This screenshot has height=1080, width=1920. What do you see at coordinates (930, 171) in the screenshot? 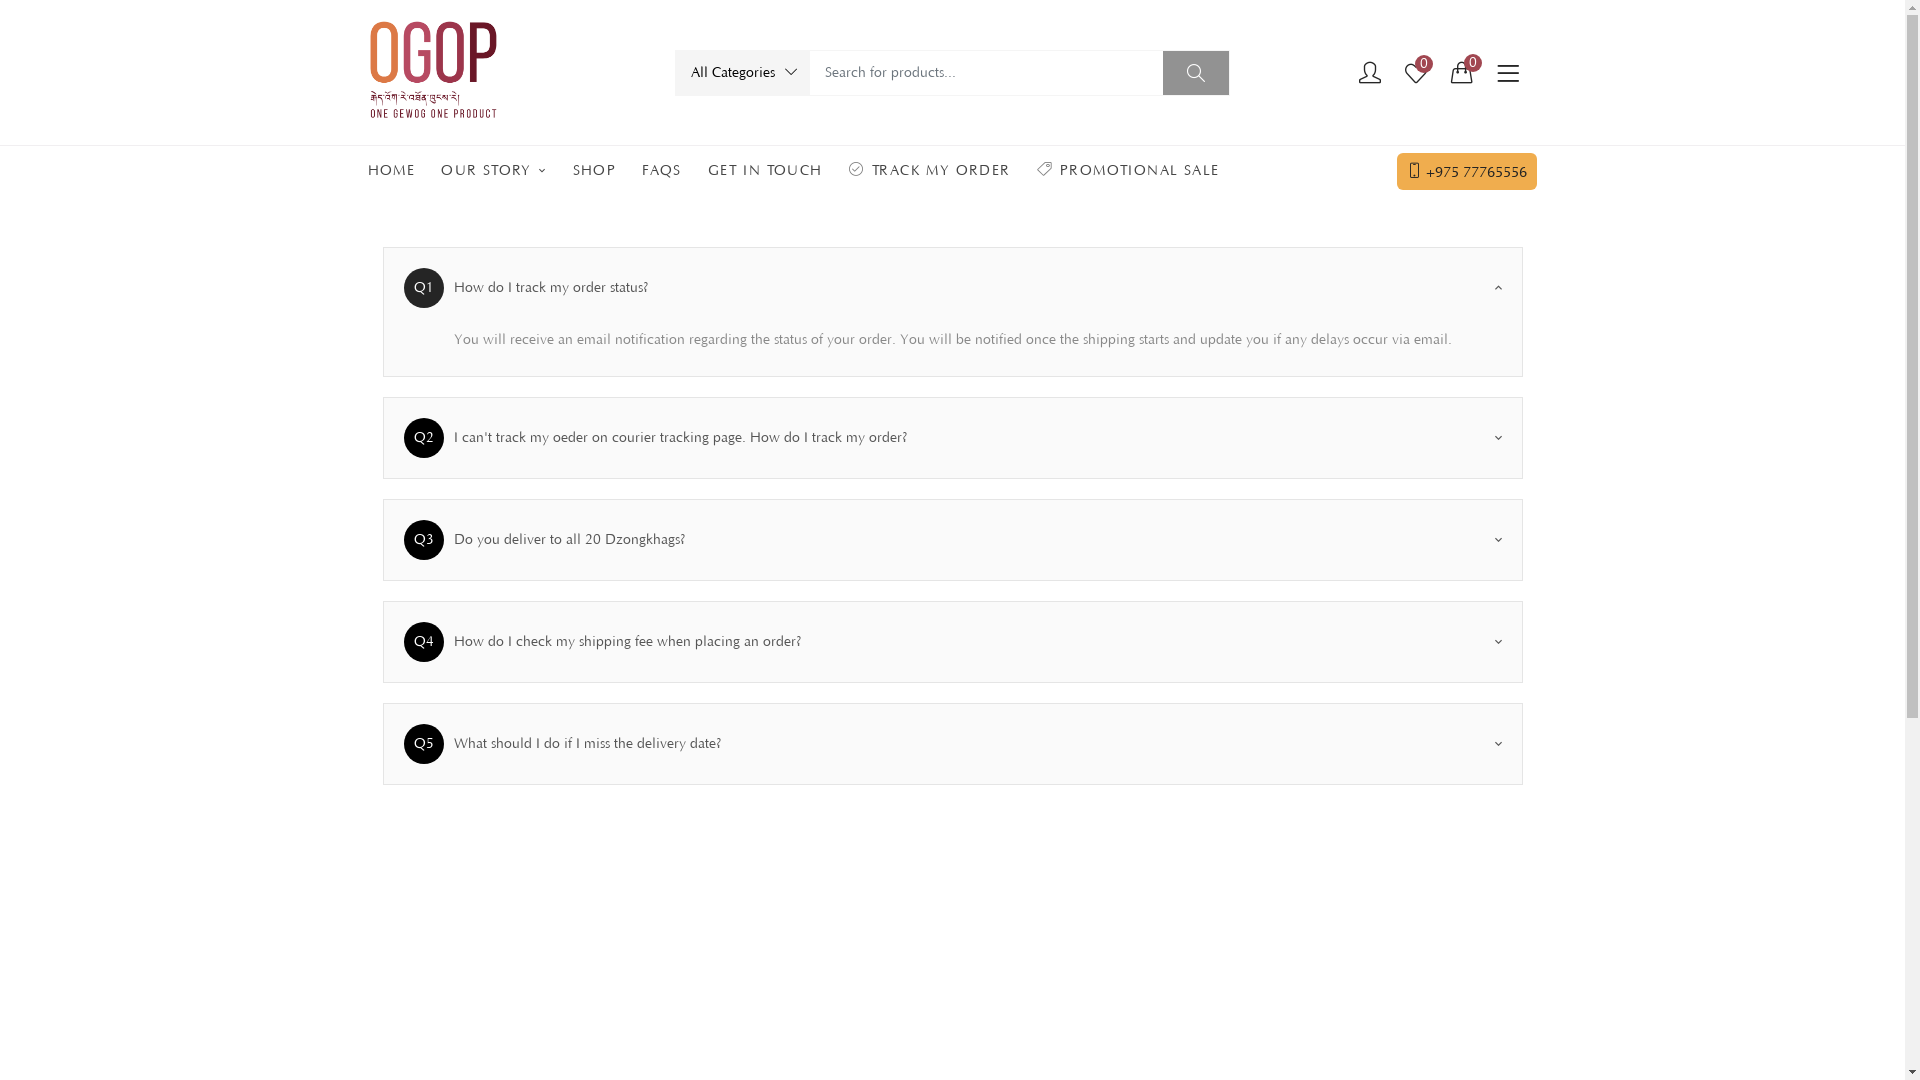
I see `TRACK MY ORDER` at bounding box center [930, 171].